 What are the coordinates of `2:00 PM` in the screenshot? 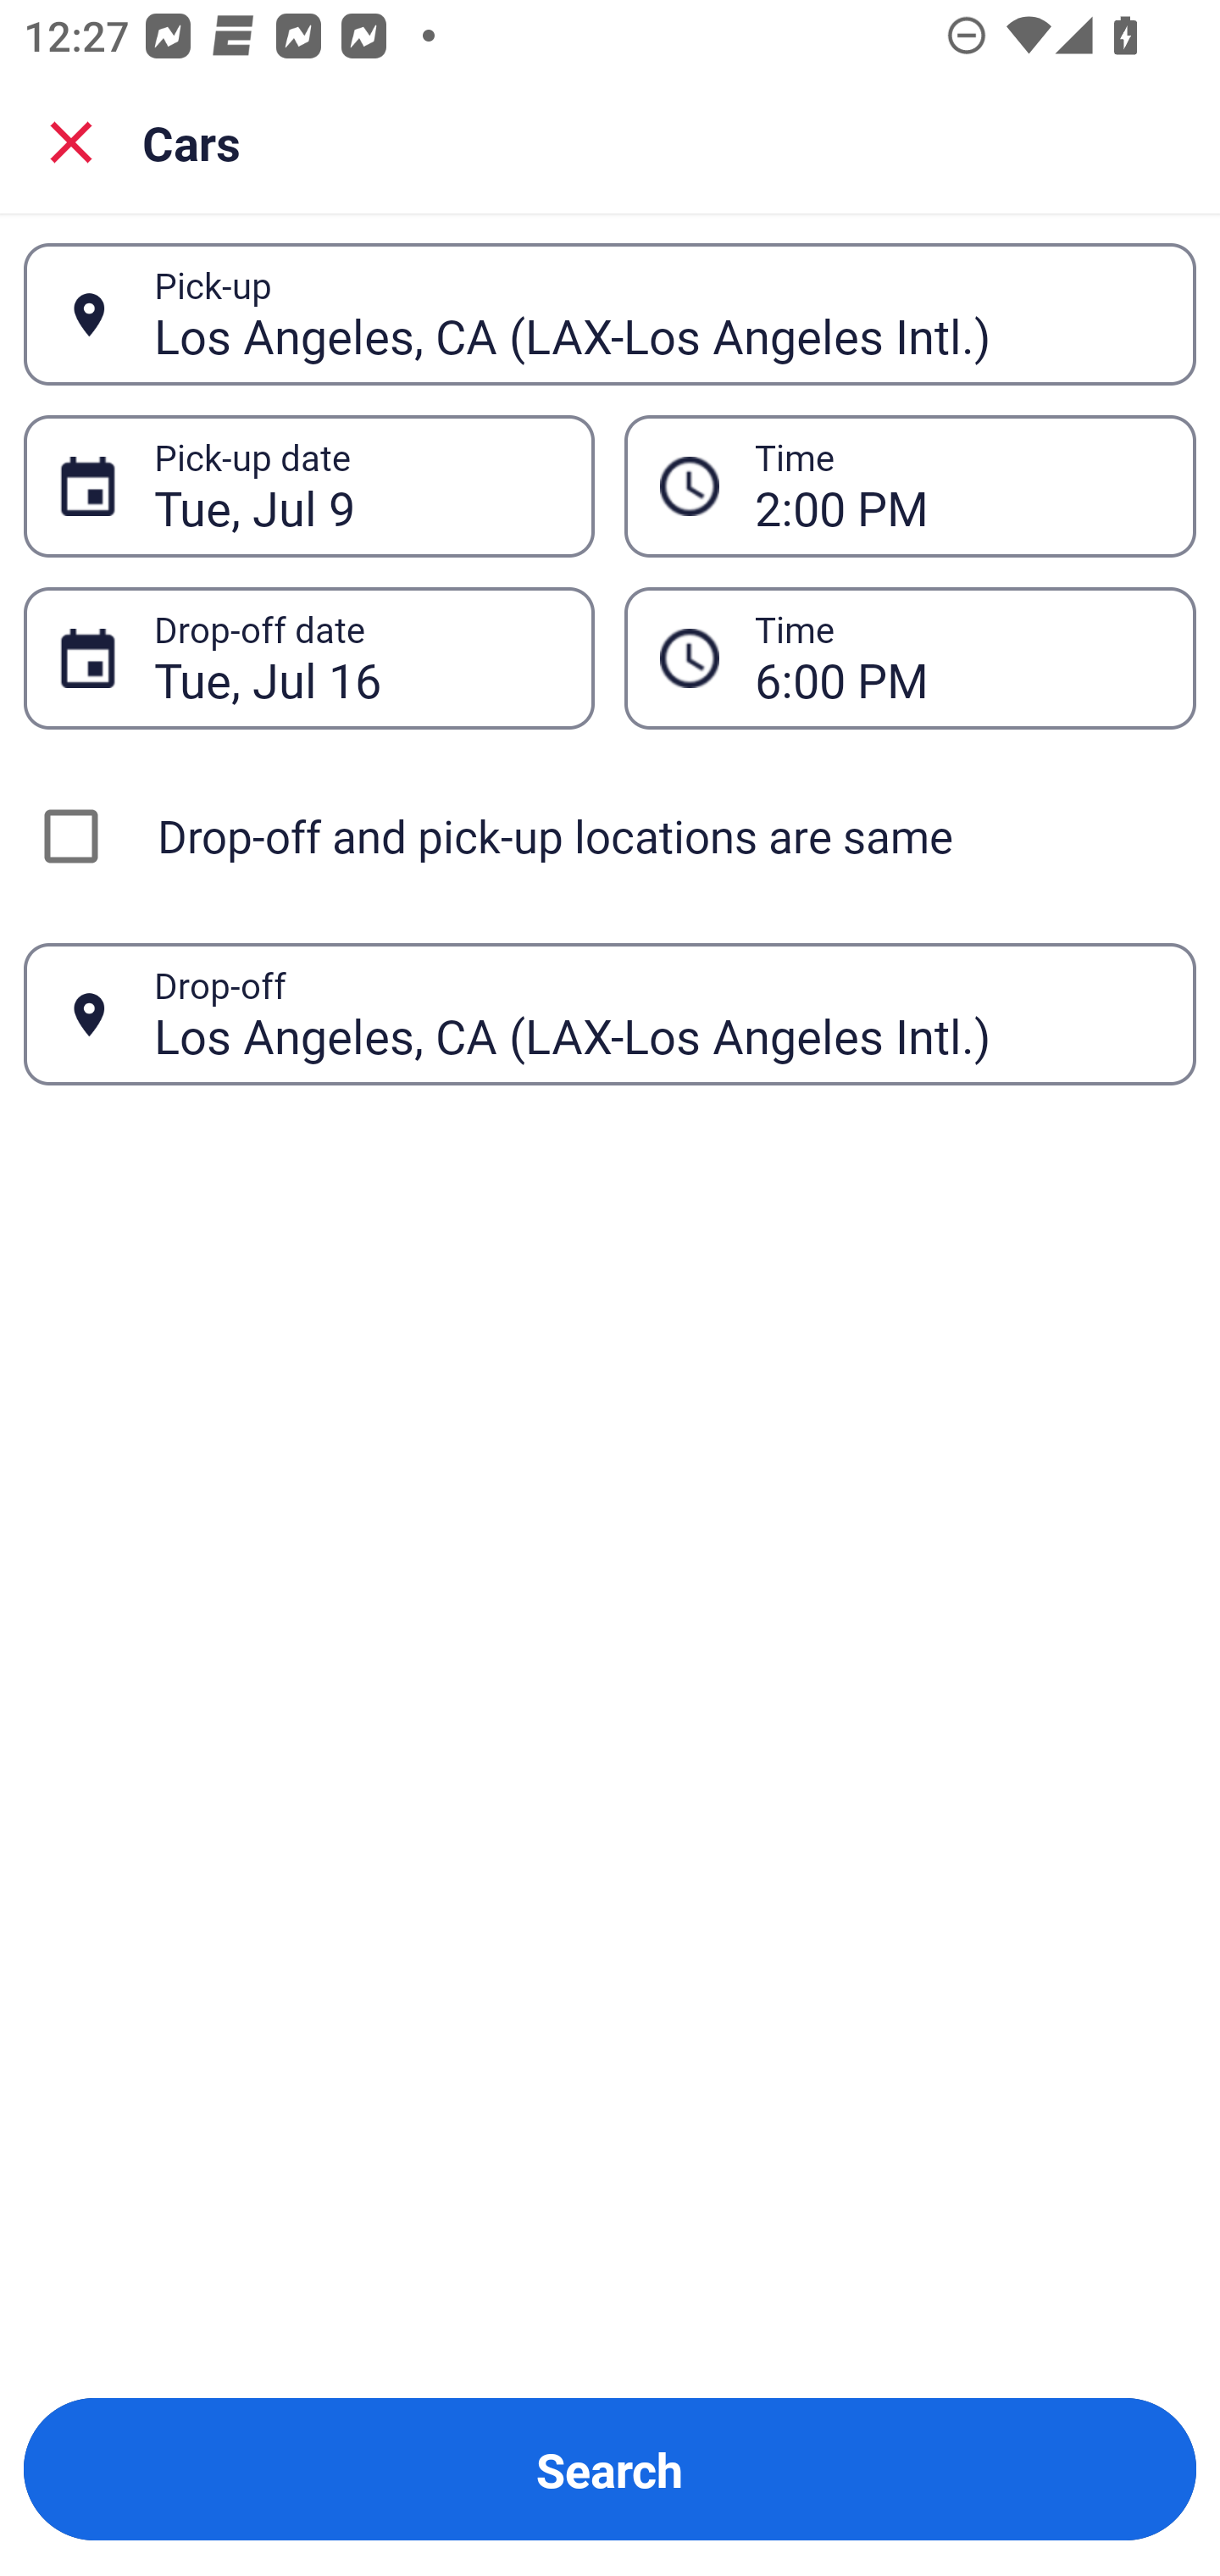 It's located at (957, 486).